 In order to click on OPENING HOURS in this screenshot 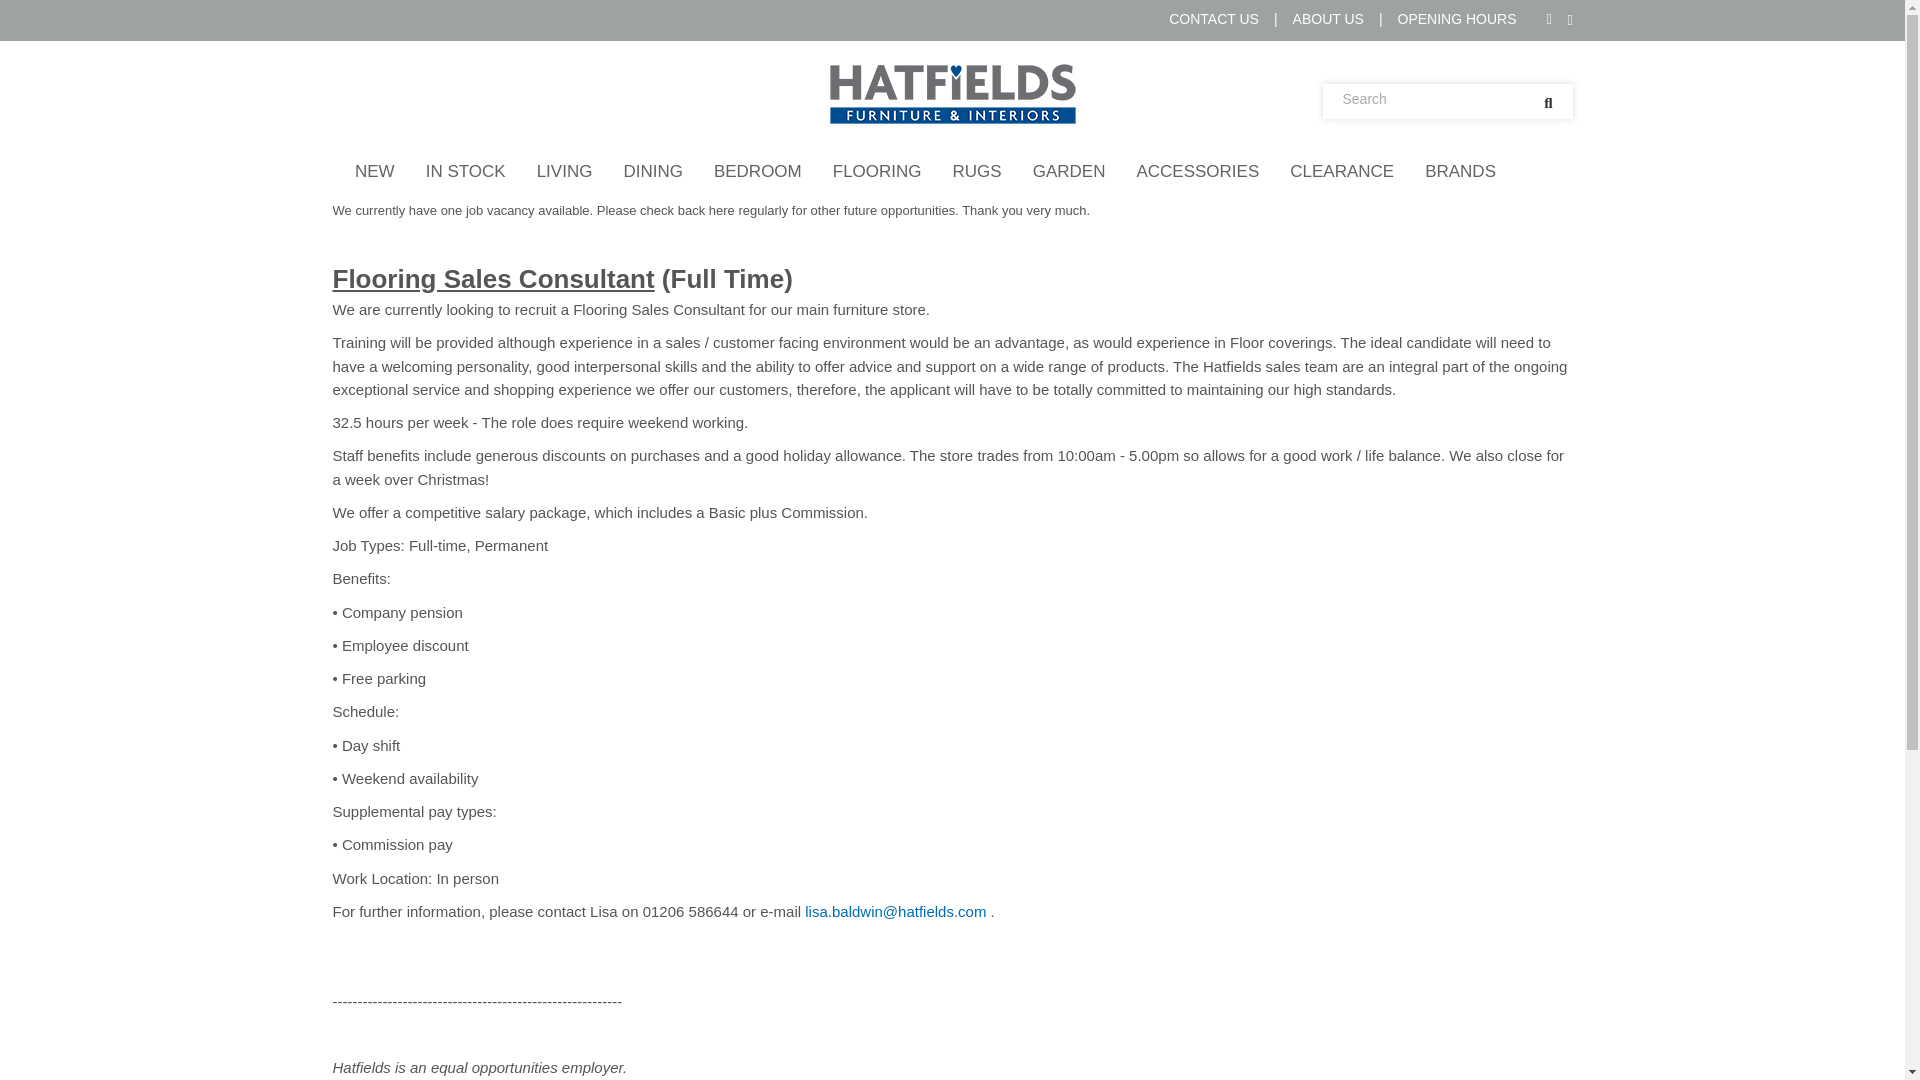, I will do `click(1456, 20)`.